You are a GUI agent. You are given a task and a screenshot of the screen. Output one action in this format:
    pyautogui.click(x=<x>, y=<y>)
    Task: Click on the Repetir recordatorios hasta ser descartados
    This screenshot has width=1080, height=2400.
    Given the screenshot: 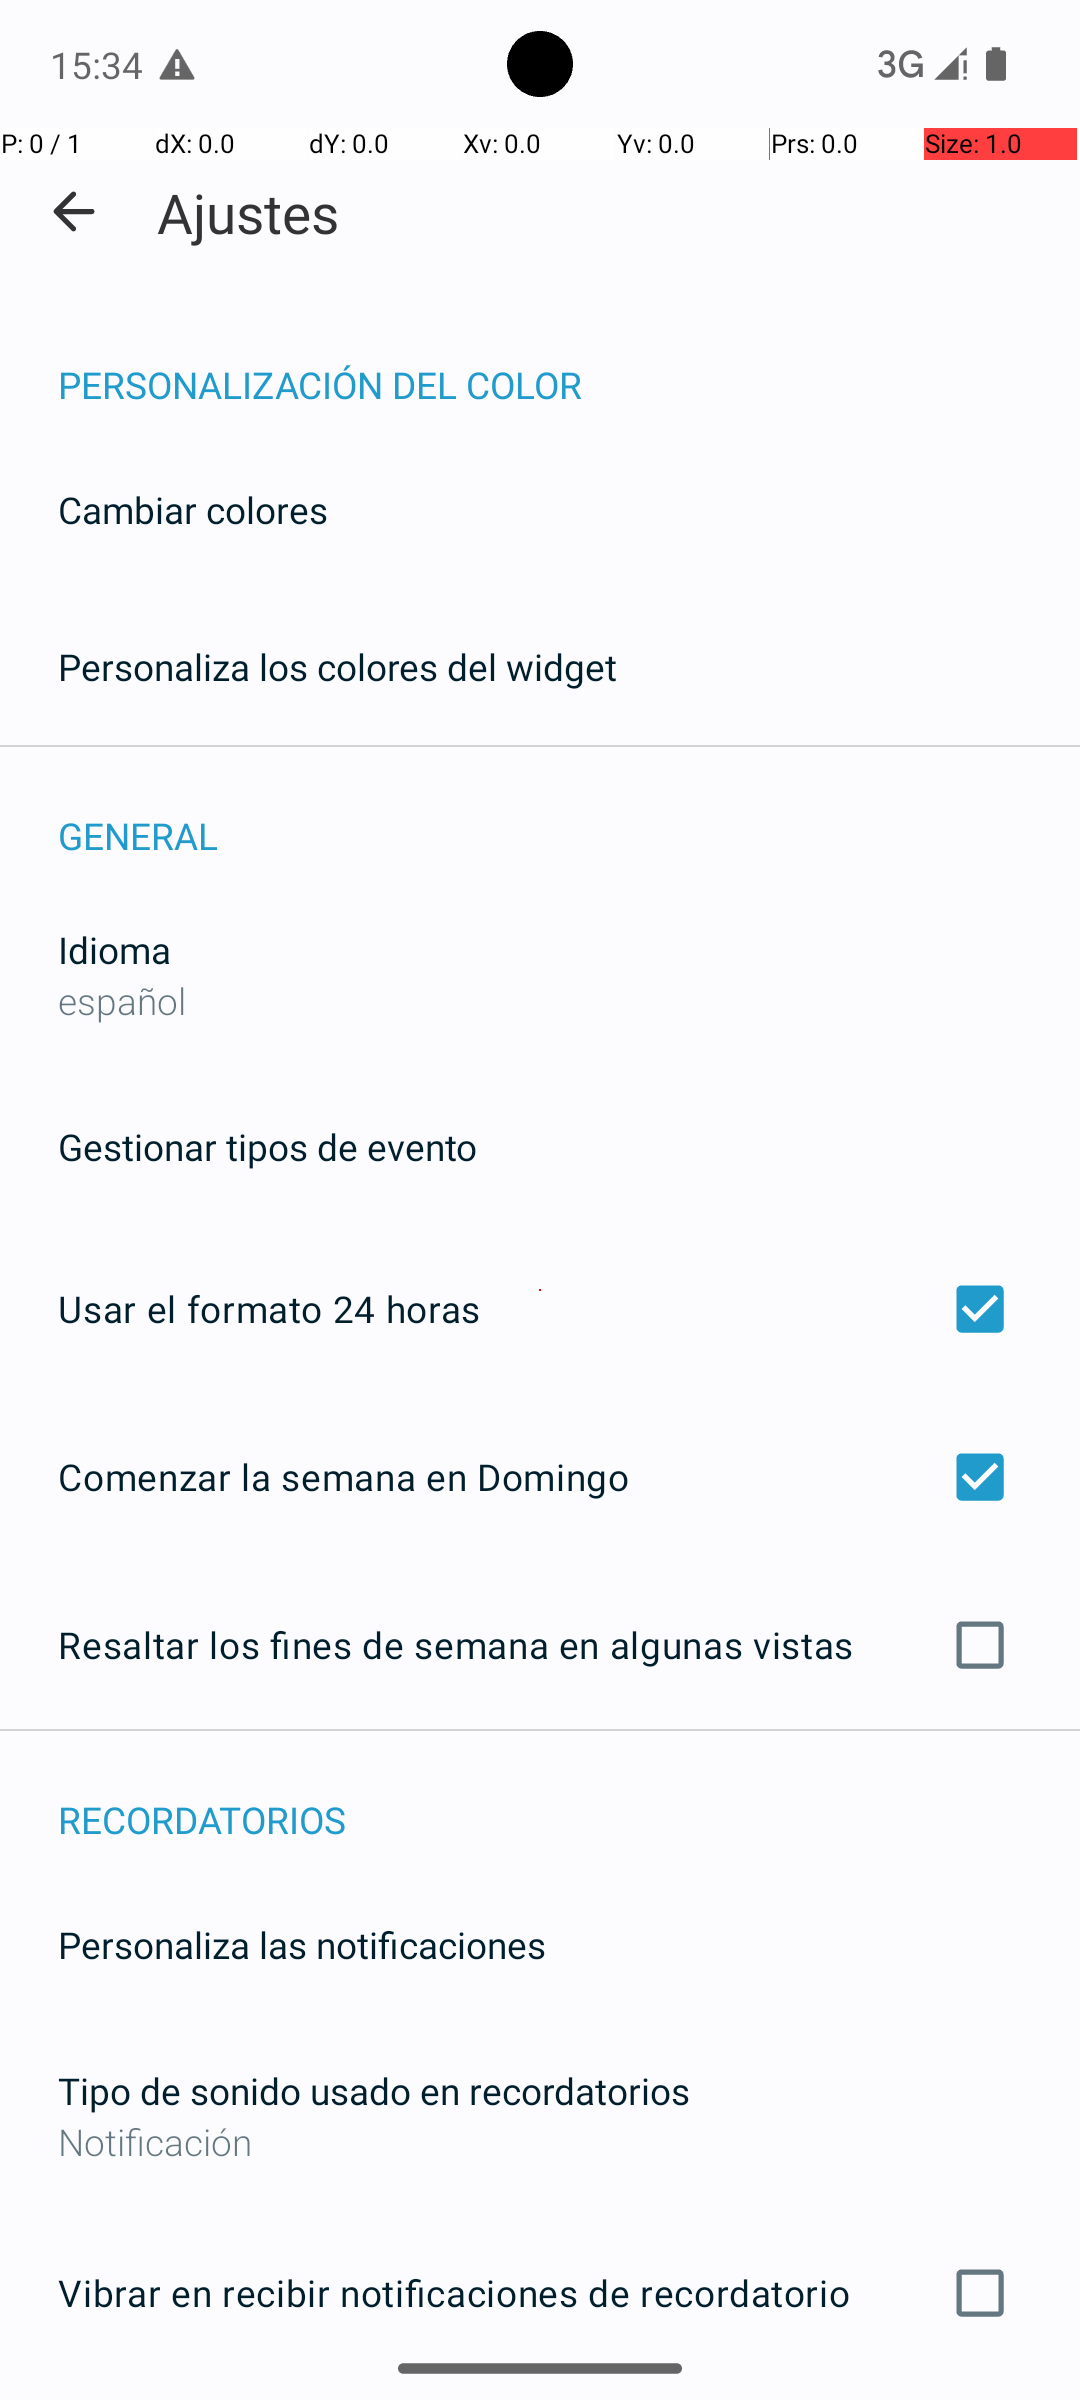 What is the action you would take?
    pyautogui.click(x=540, y=2399)
    